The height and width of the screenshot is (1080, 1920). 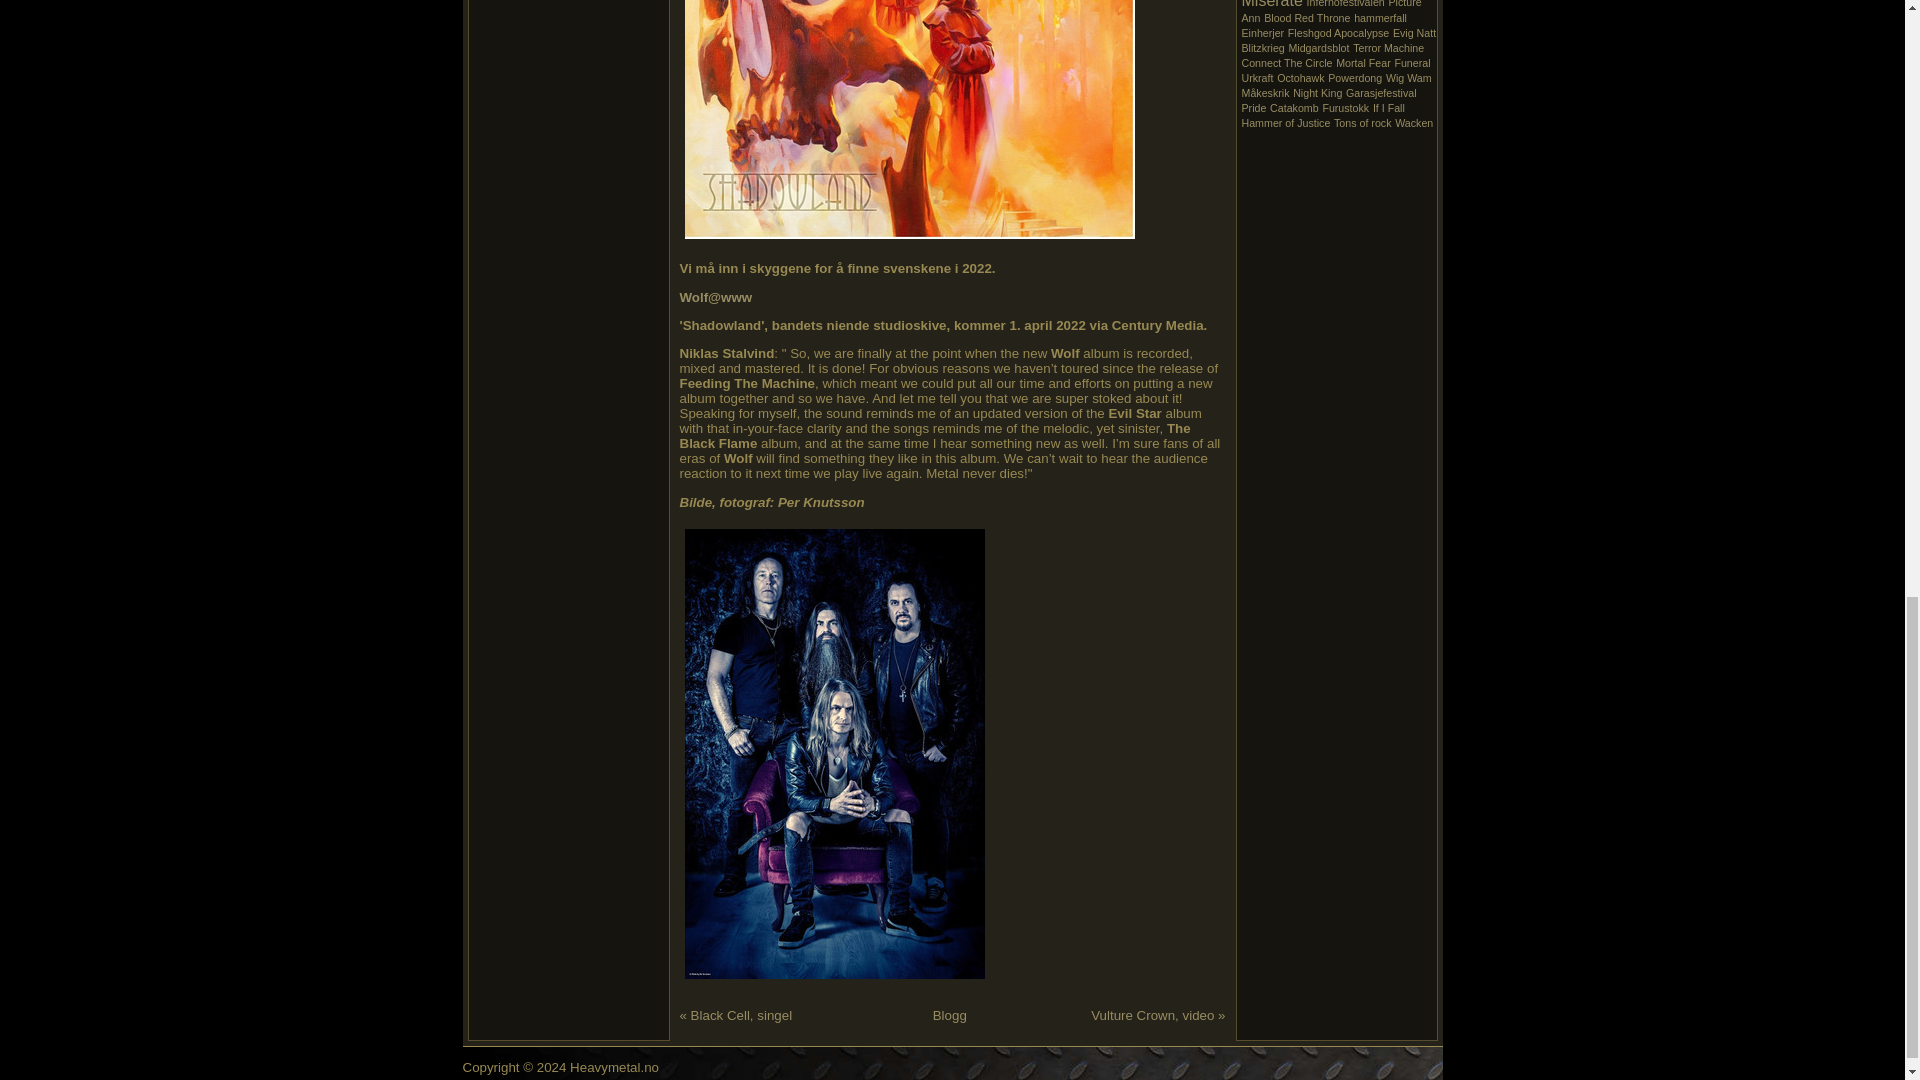 I want to click on Wolf 21 Fotograf Per Knutsson, so click(x=834, y=754).